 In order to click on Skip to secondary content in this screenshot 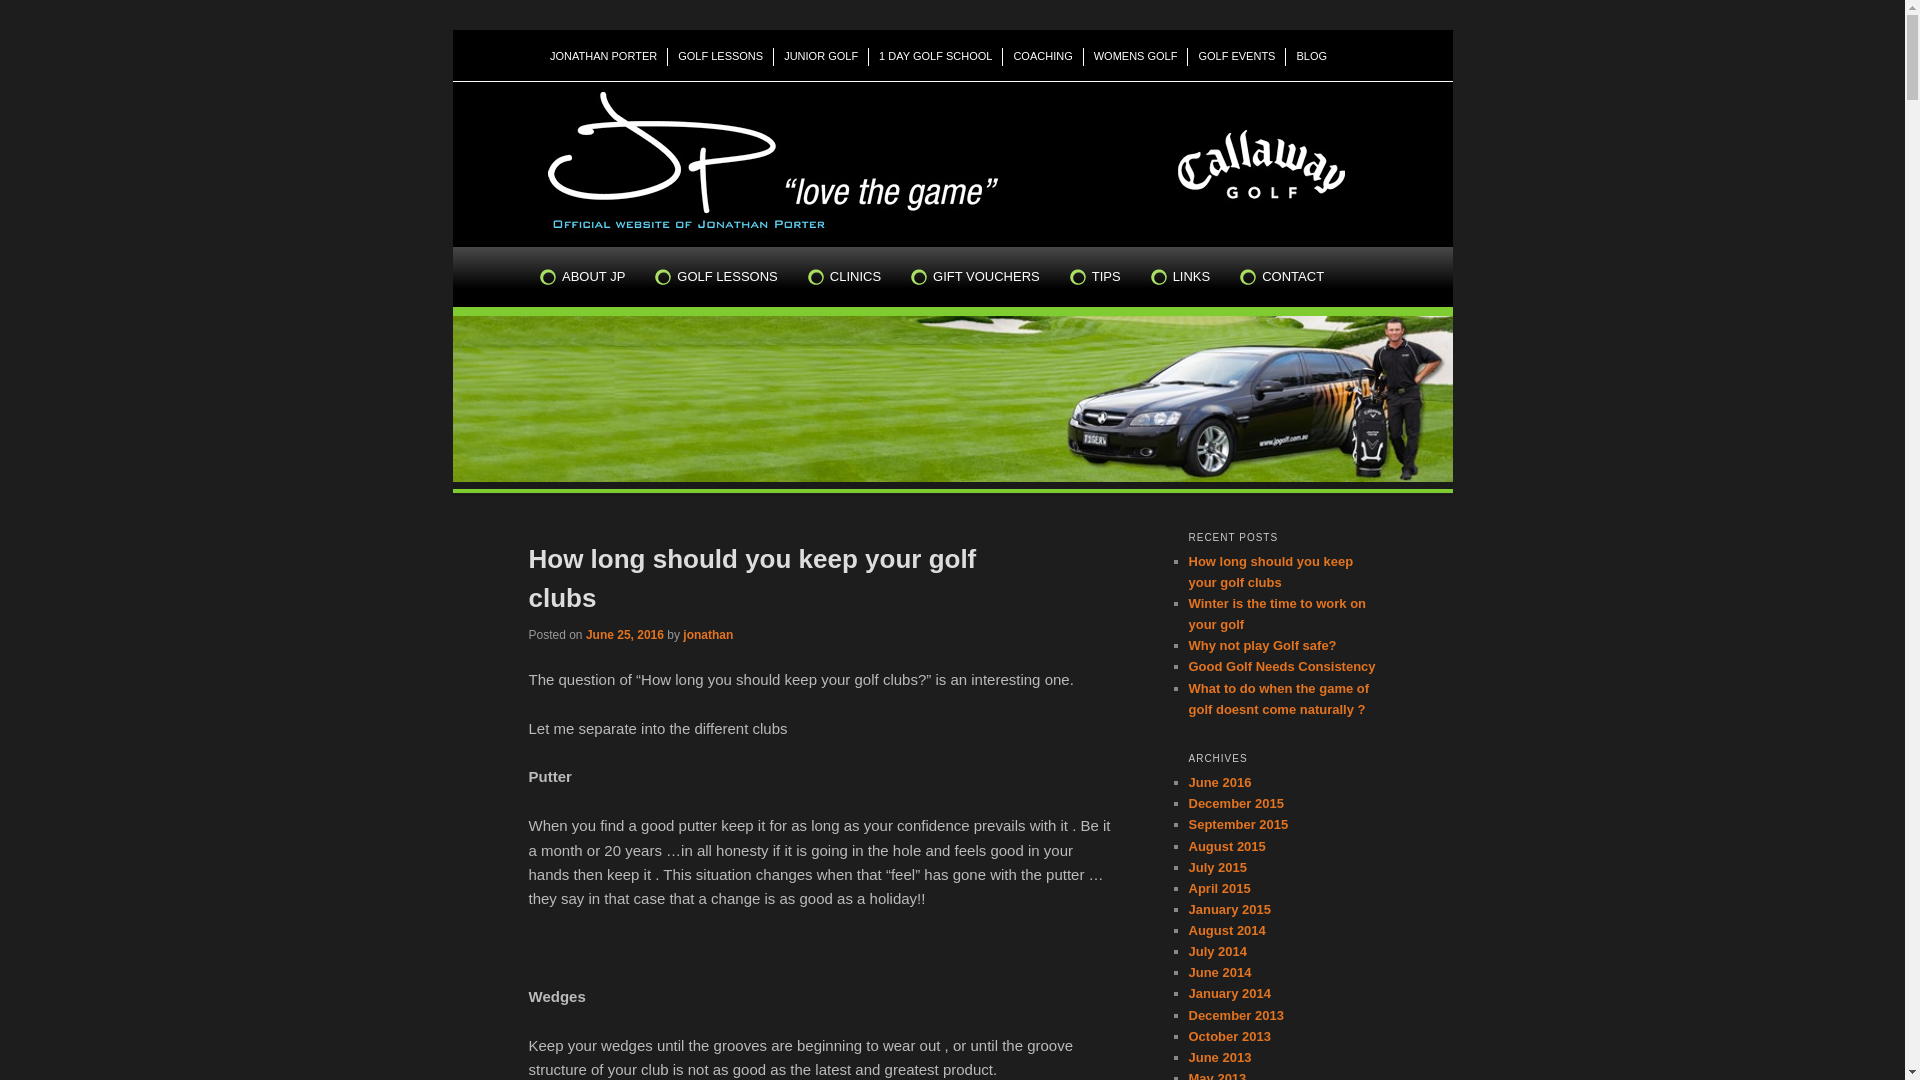, I will do `click(632, 518)`.